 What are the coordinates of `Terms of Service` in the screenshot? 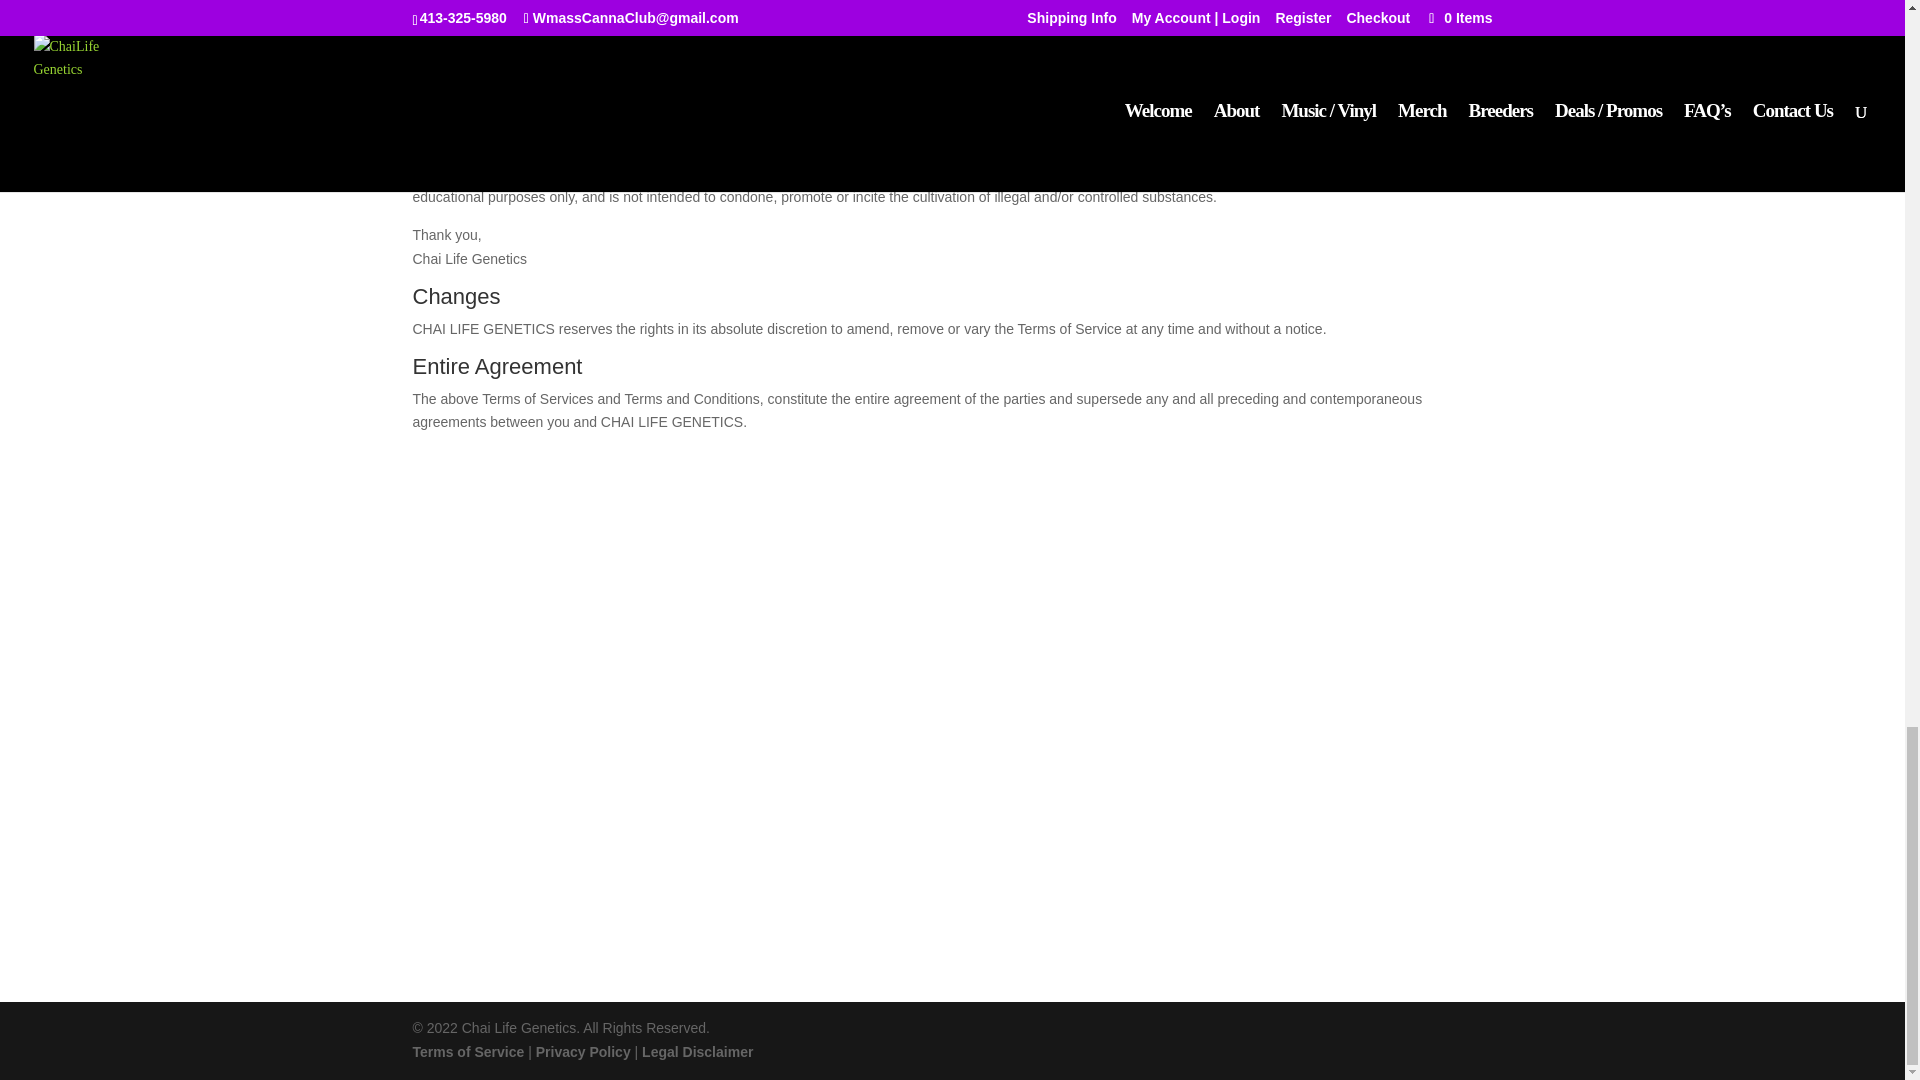 It's located at (468, 1052).